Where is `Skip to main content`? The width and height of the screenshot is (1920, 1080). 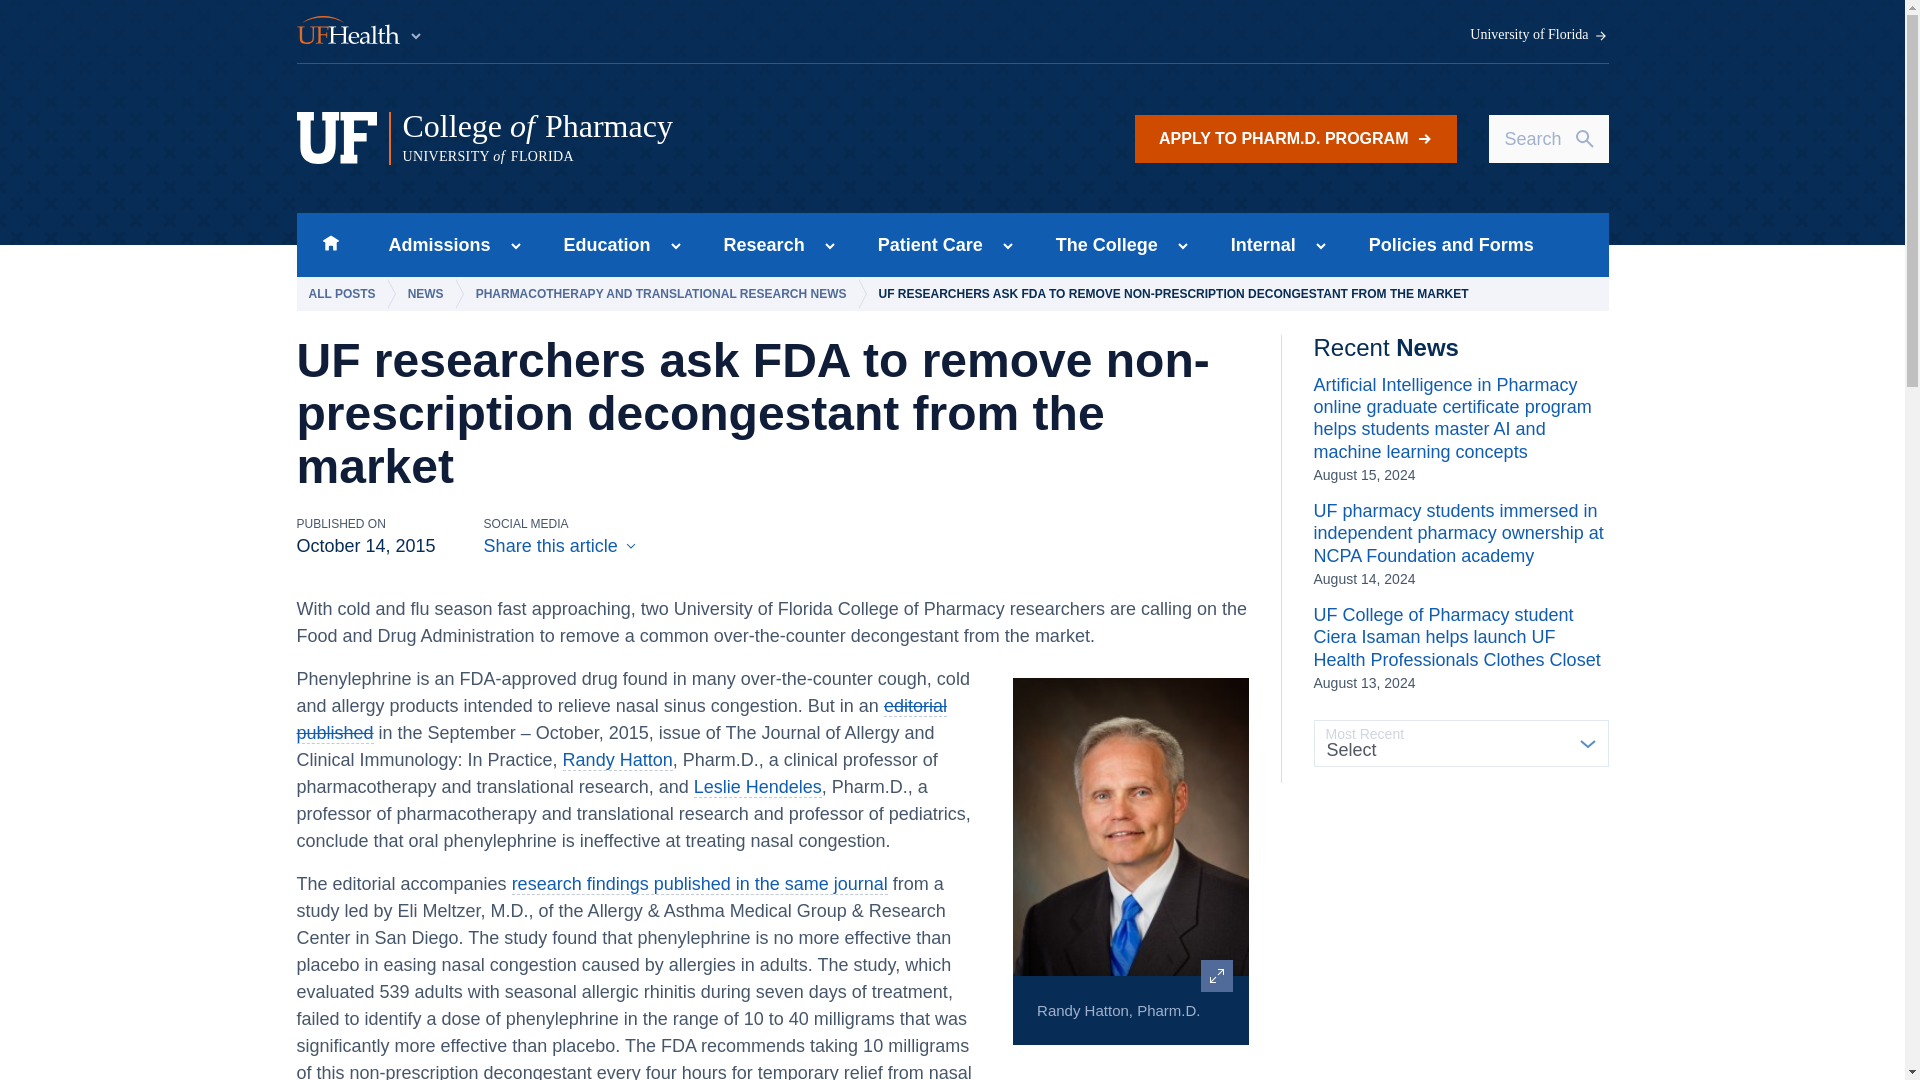 Skip to main content is located at coordinates (1539, 35).